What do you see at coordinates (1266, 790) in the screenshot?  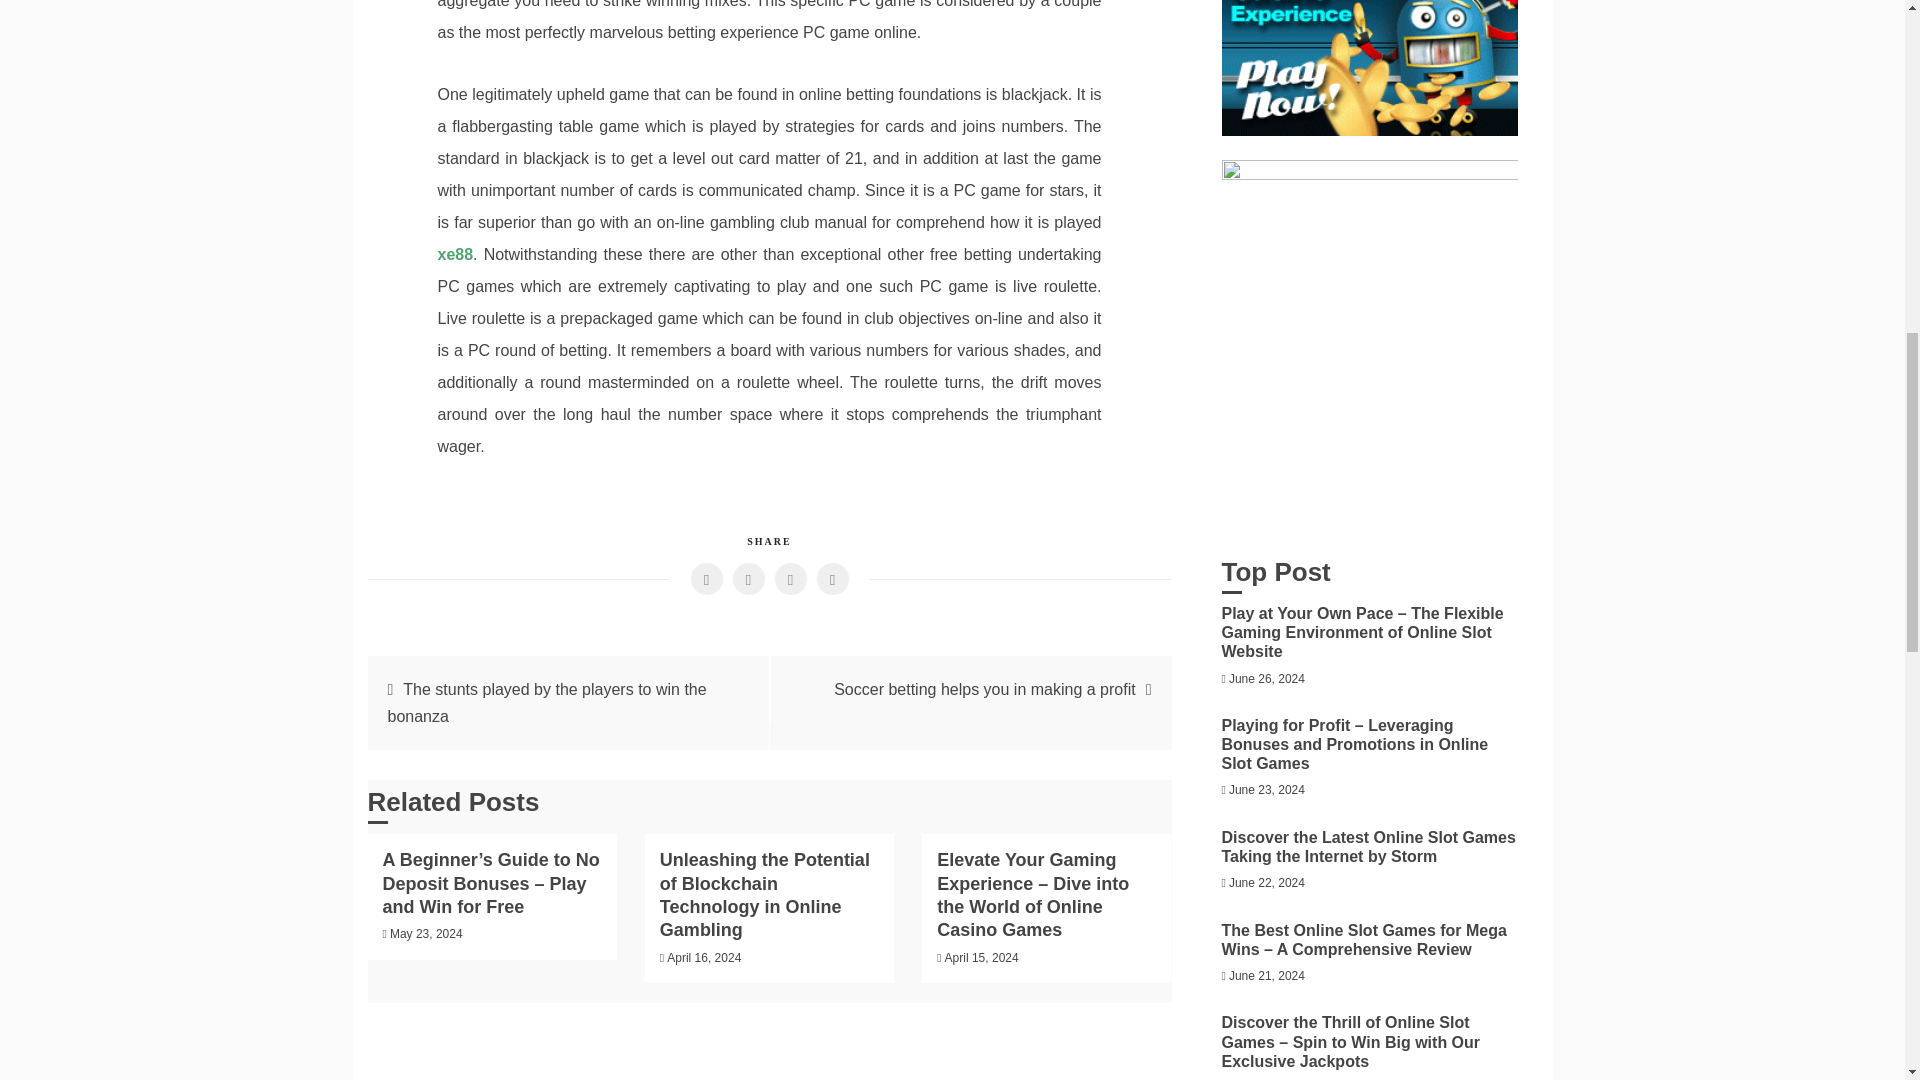 I see `June 23, 2024` at bounding box center [1266, 790].